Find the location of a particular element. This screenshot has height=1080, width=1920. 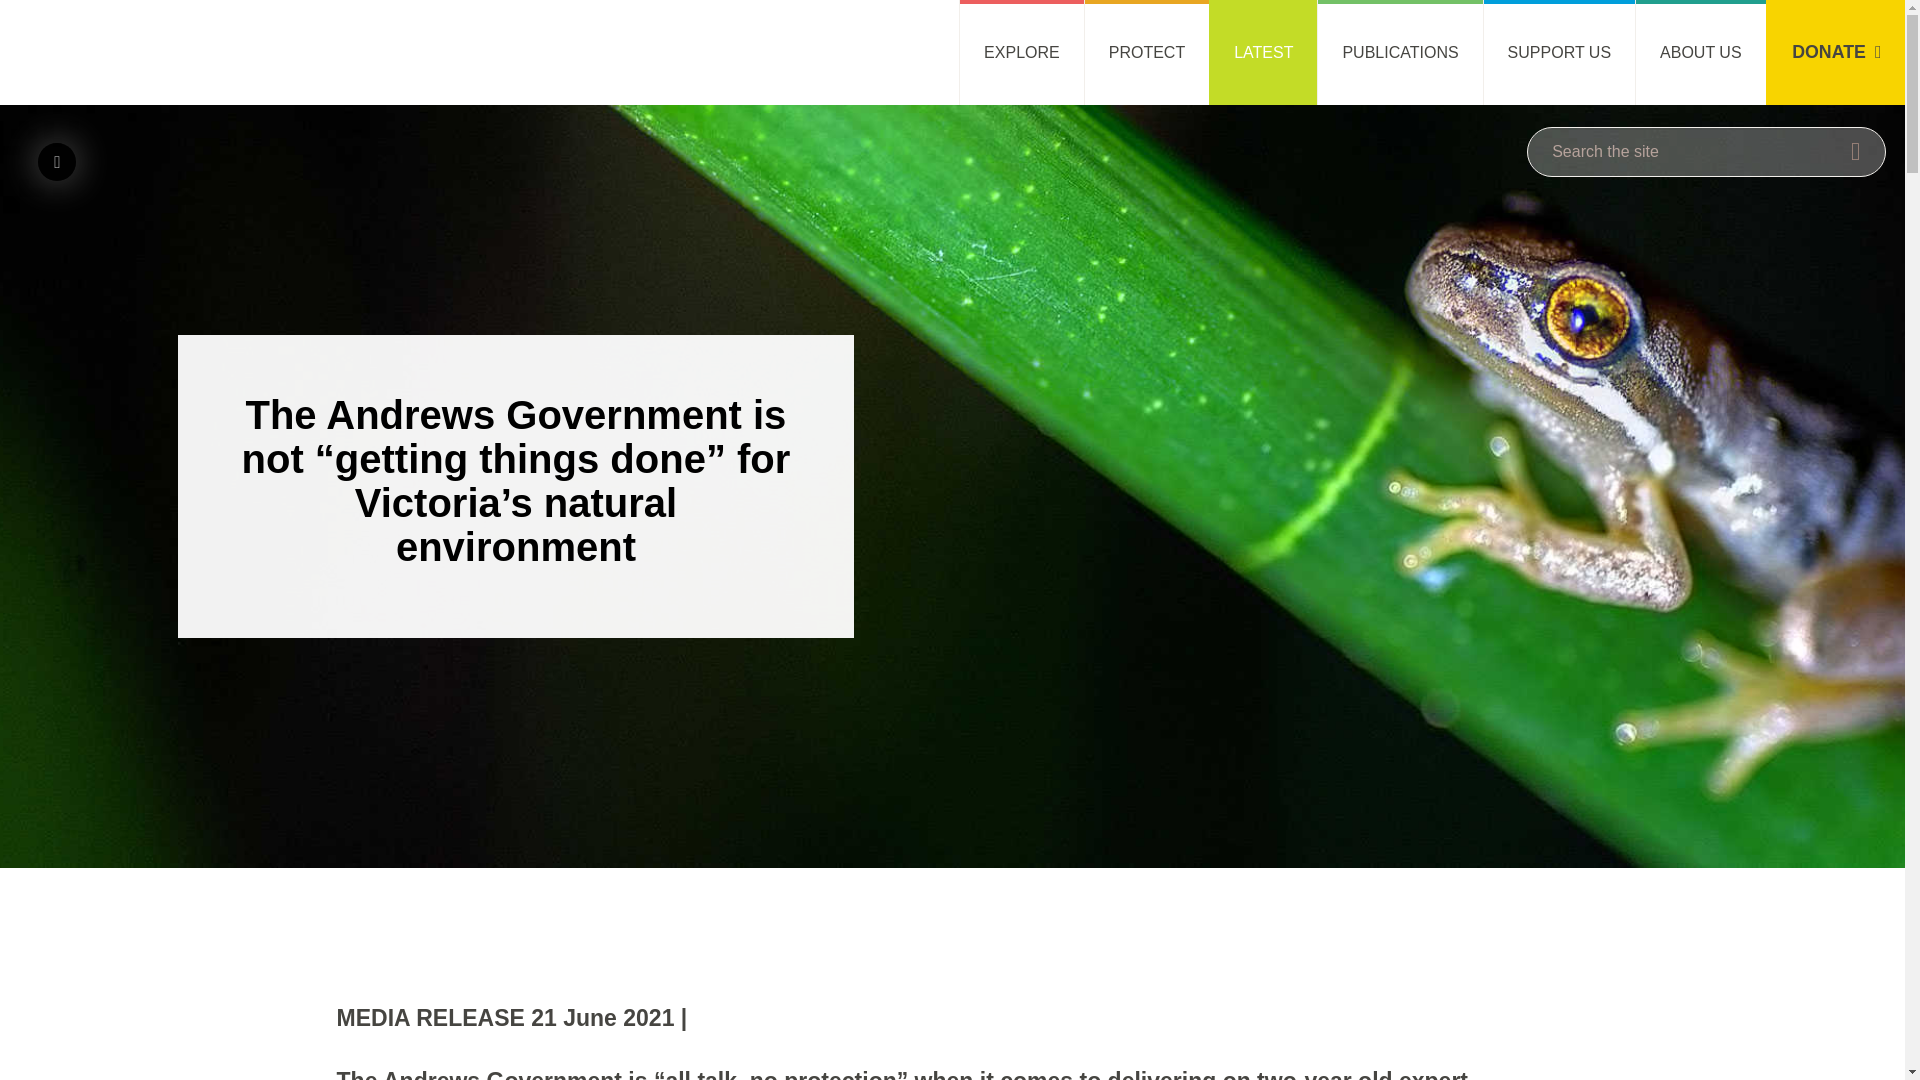

PROTECT is located at coordinates (1146, 52).